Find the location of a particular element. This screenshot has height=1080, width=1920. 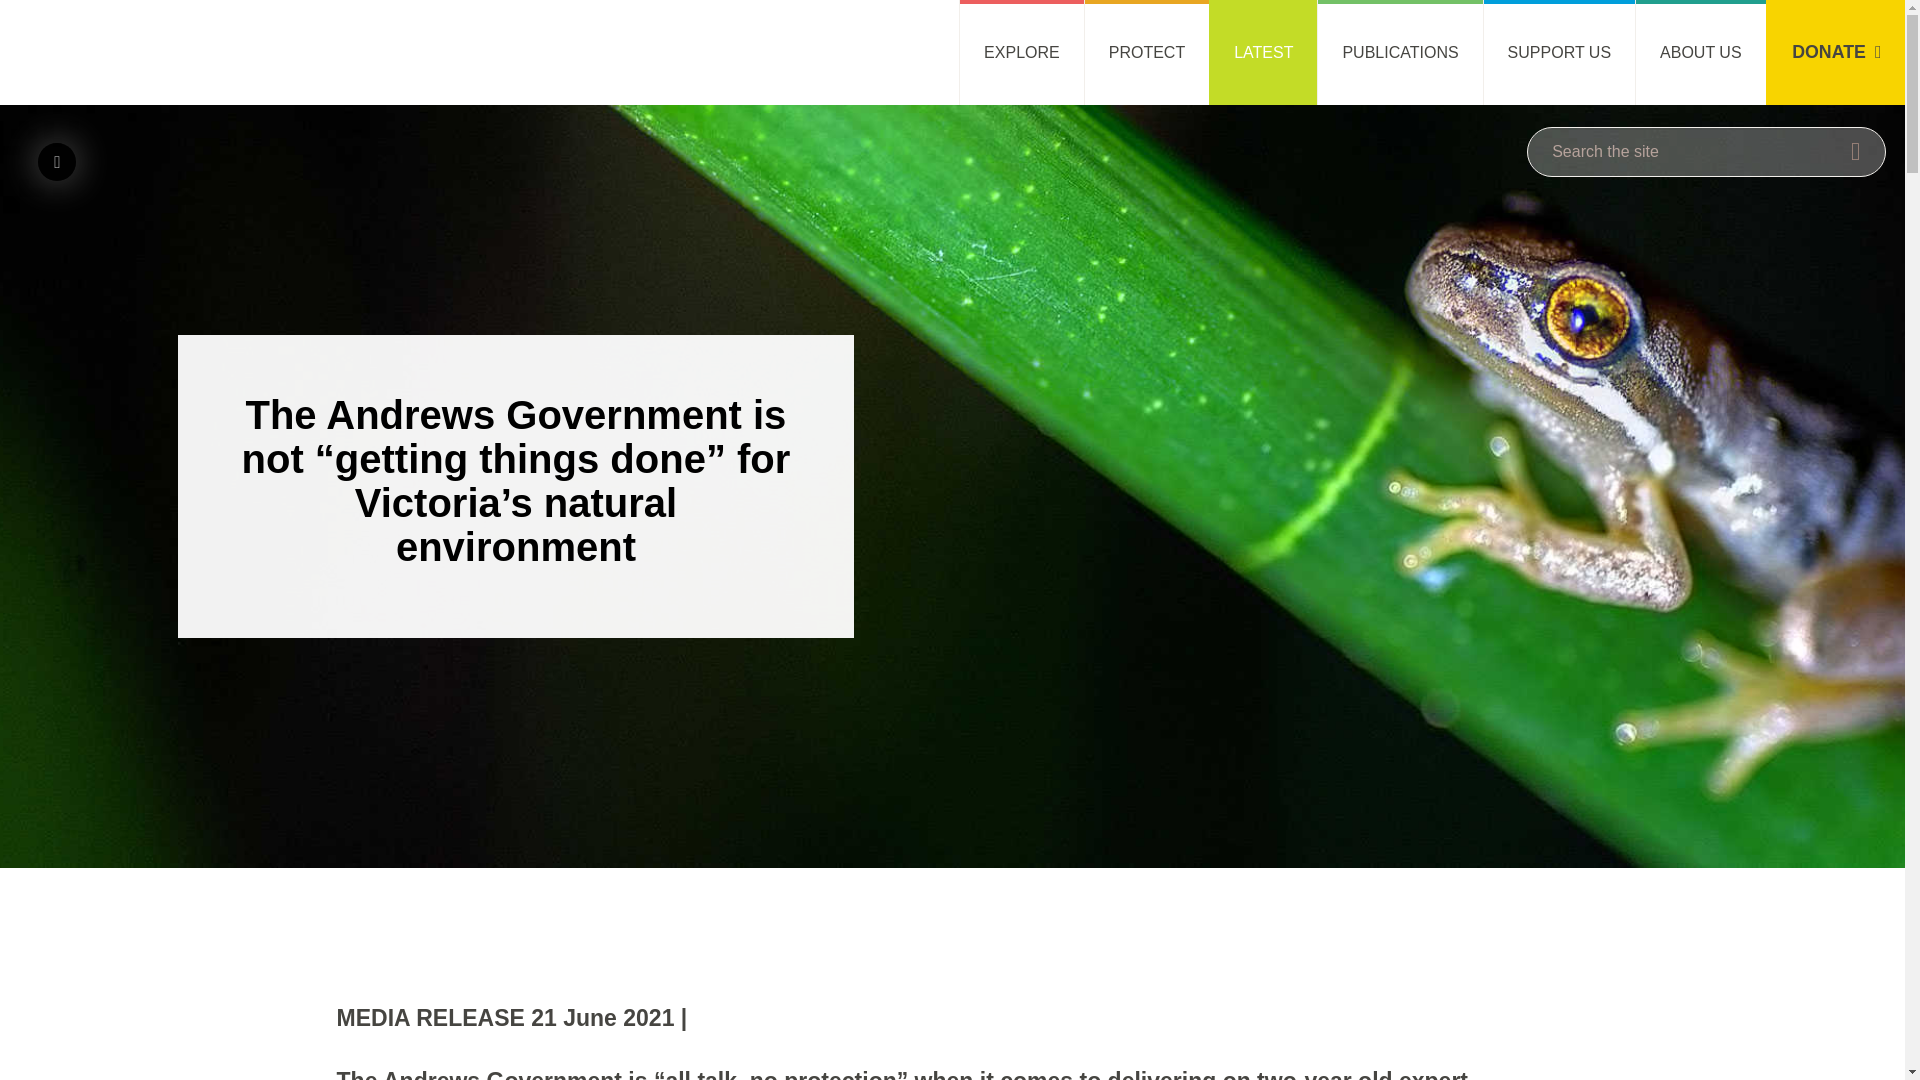

PROTECT is located at coordinates (1146, 52).